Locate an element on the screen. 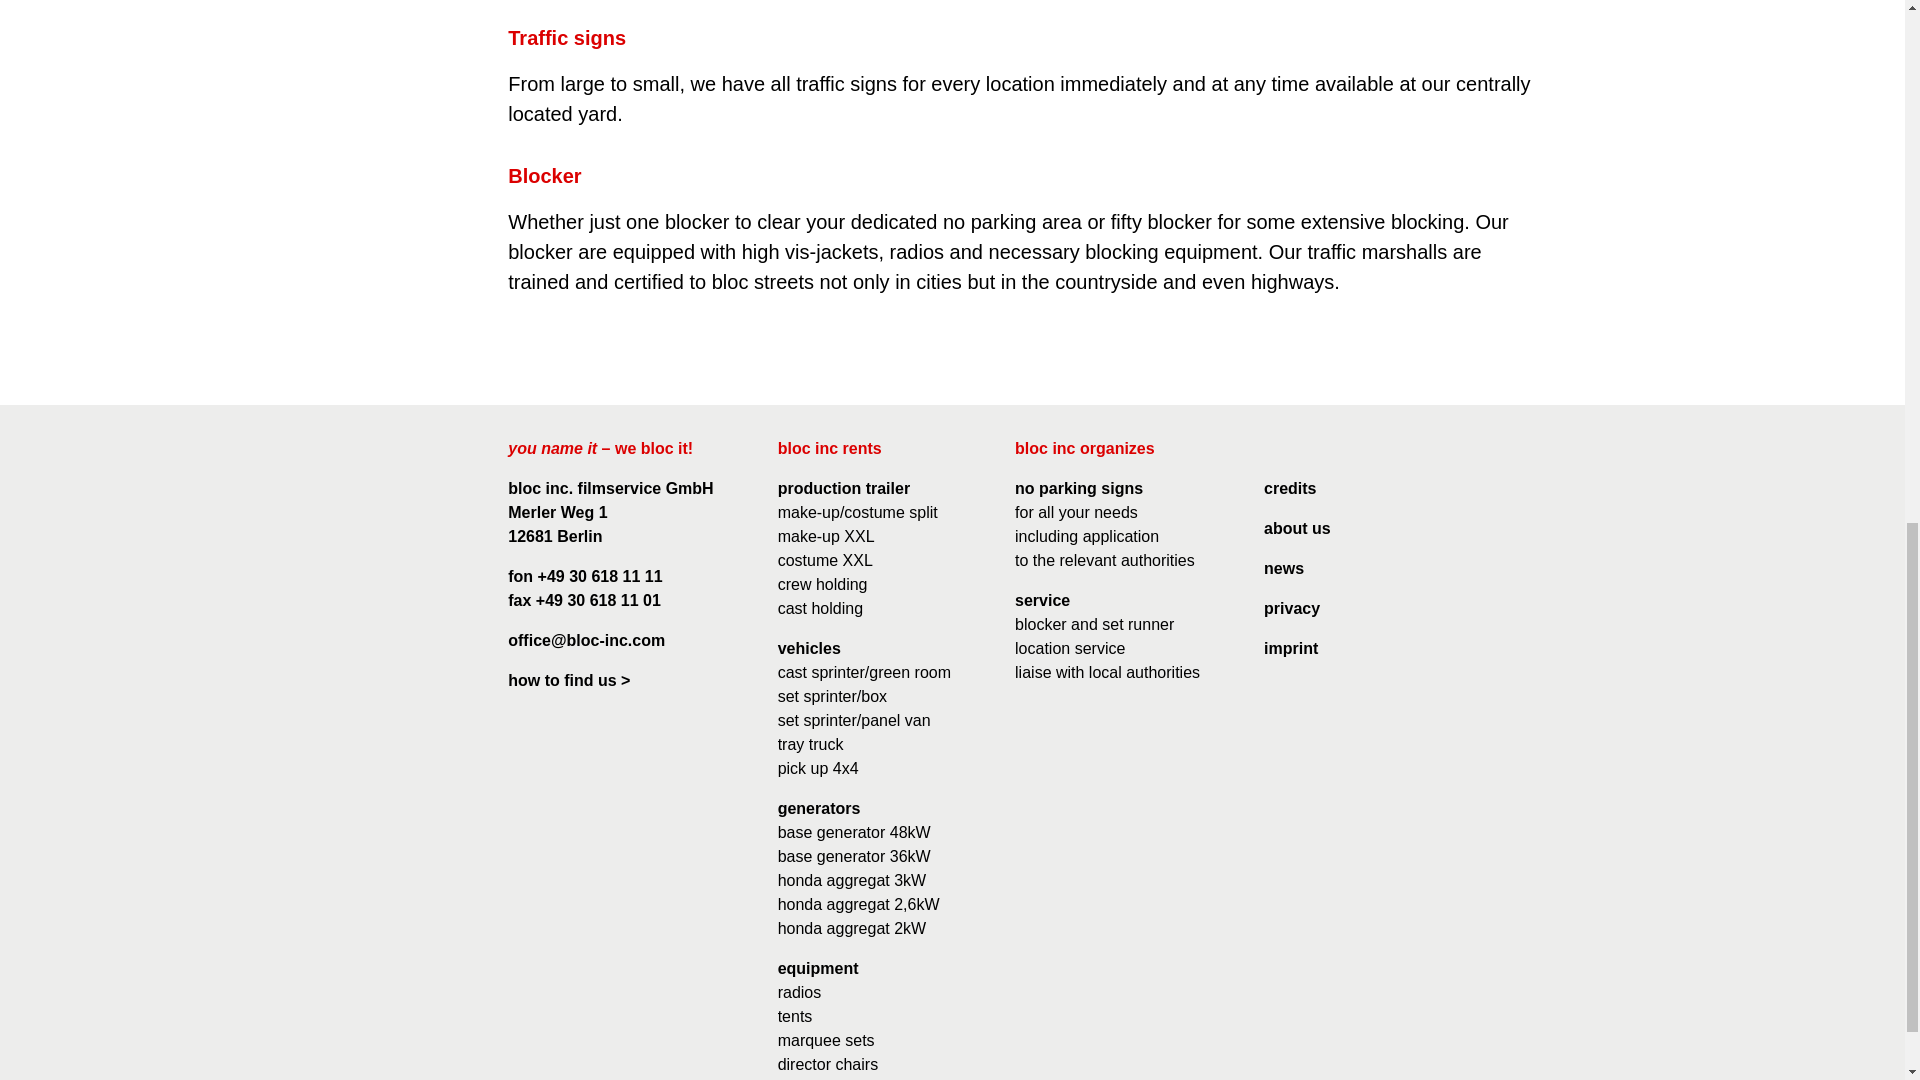 The width and height of the screenshot is (1920, 1080). generators is located at coordinates (818, 808).